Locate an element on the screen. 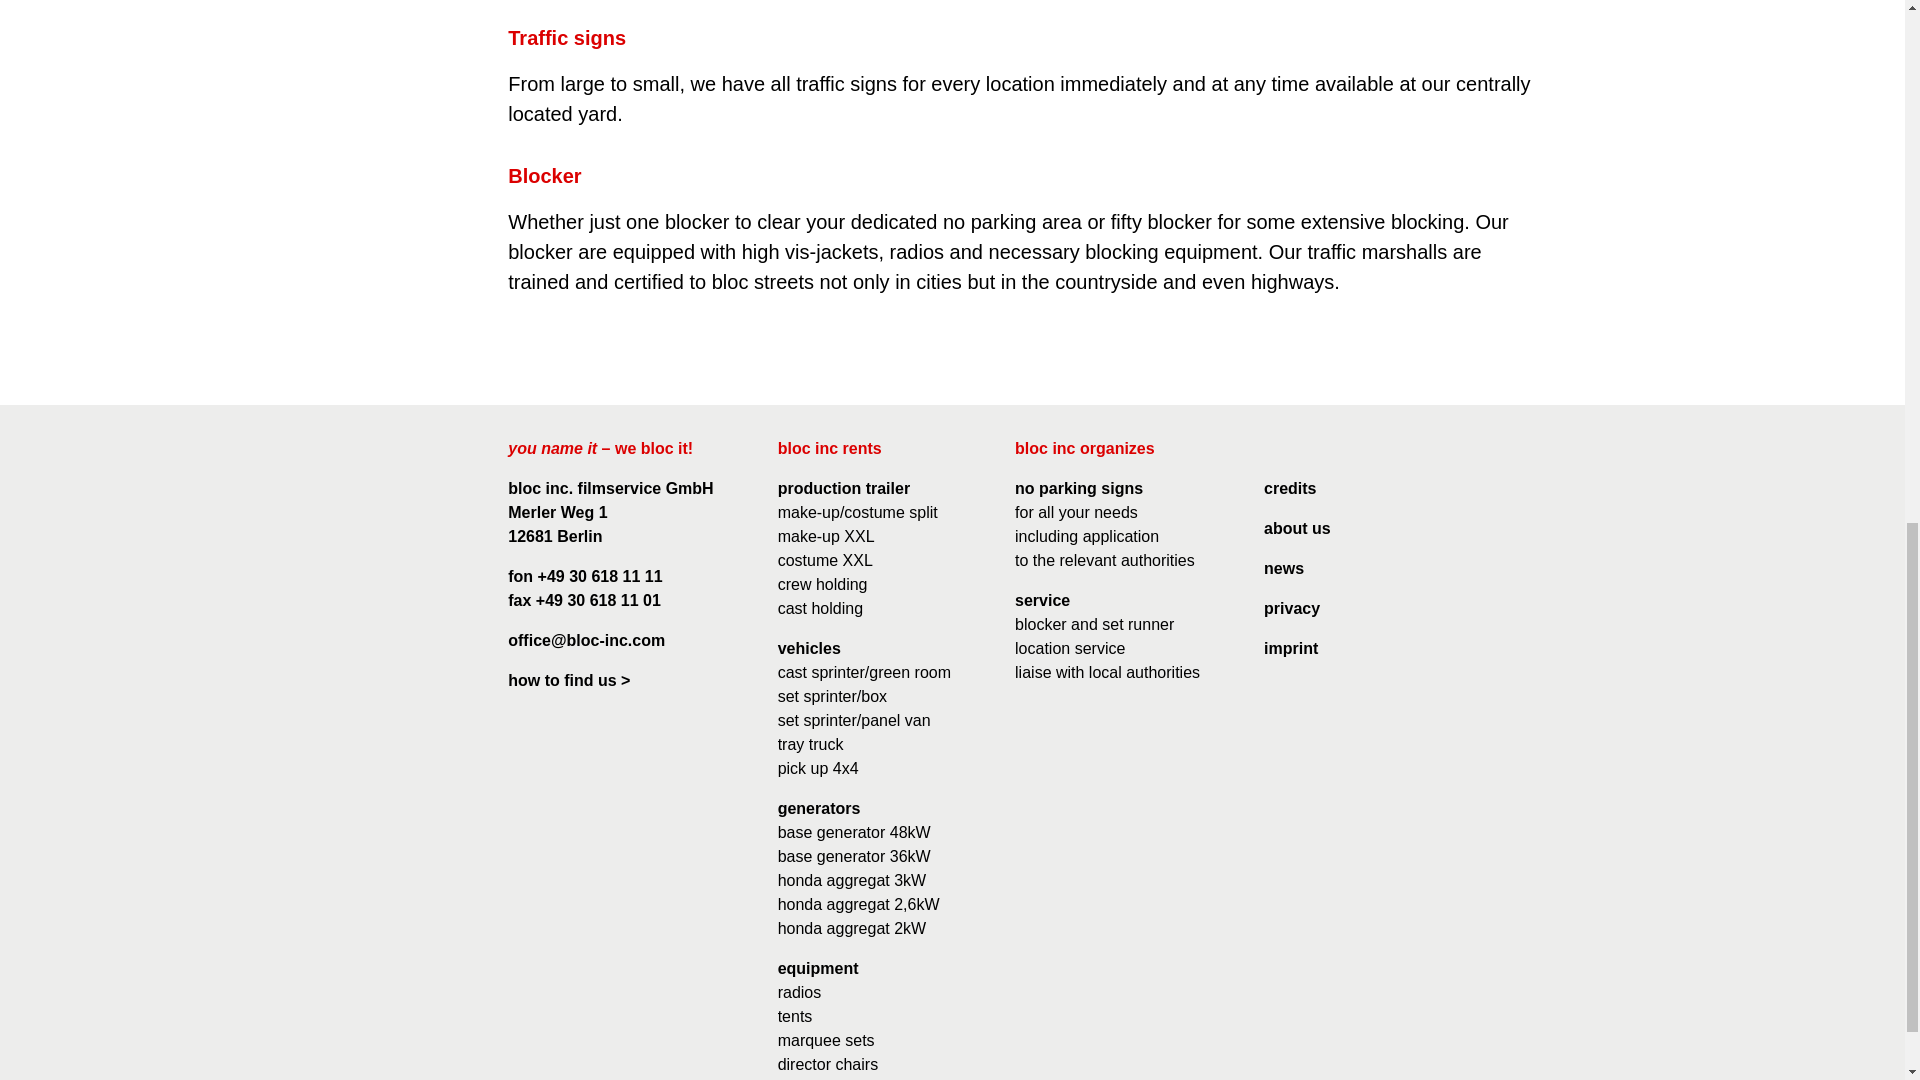 The width and height of the screenshot is (1920, 1080). generators is located at coordinates (818, 808).